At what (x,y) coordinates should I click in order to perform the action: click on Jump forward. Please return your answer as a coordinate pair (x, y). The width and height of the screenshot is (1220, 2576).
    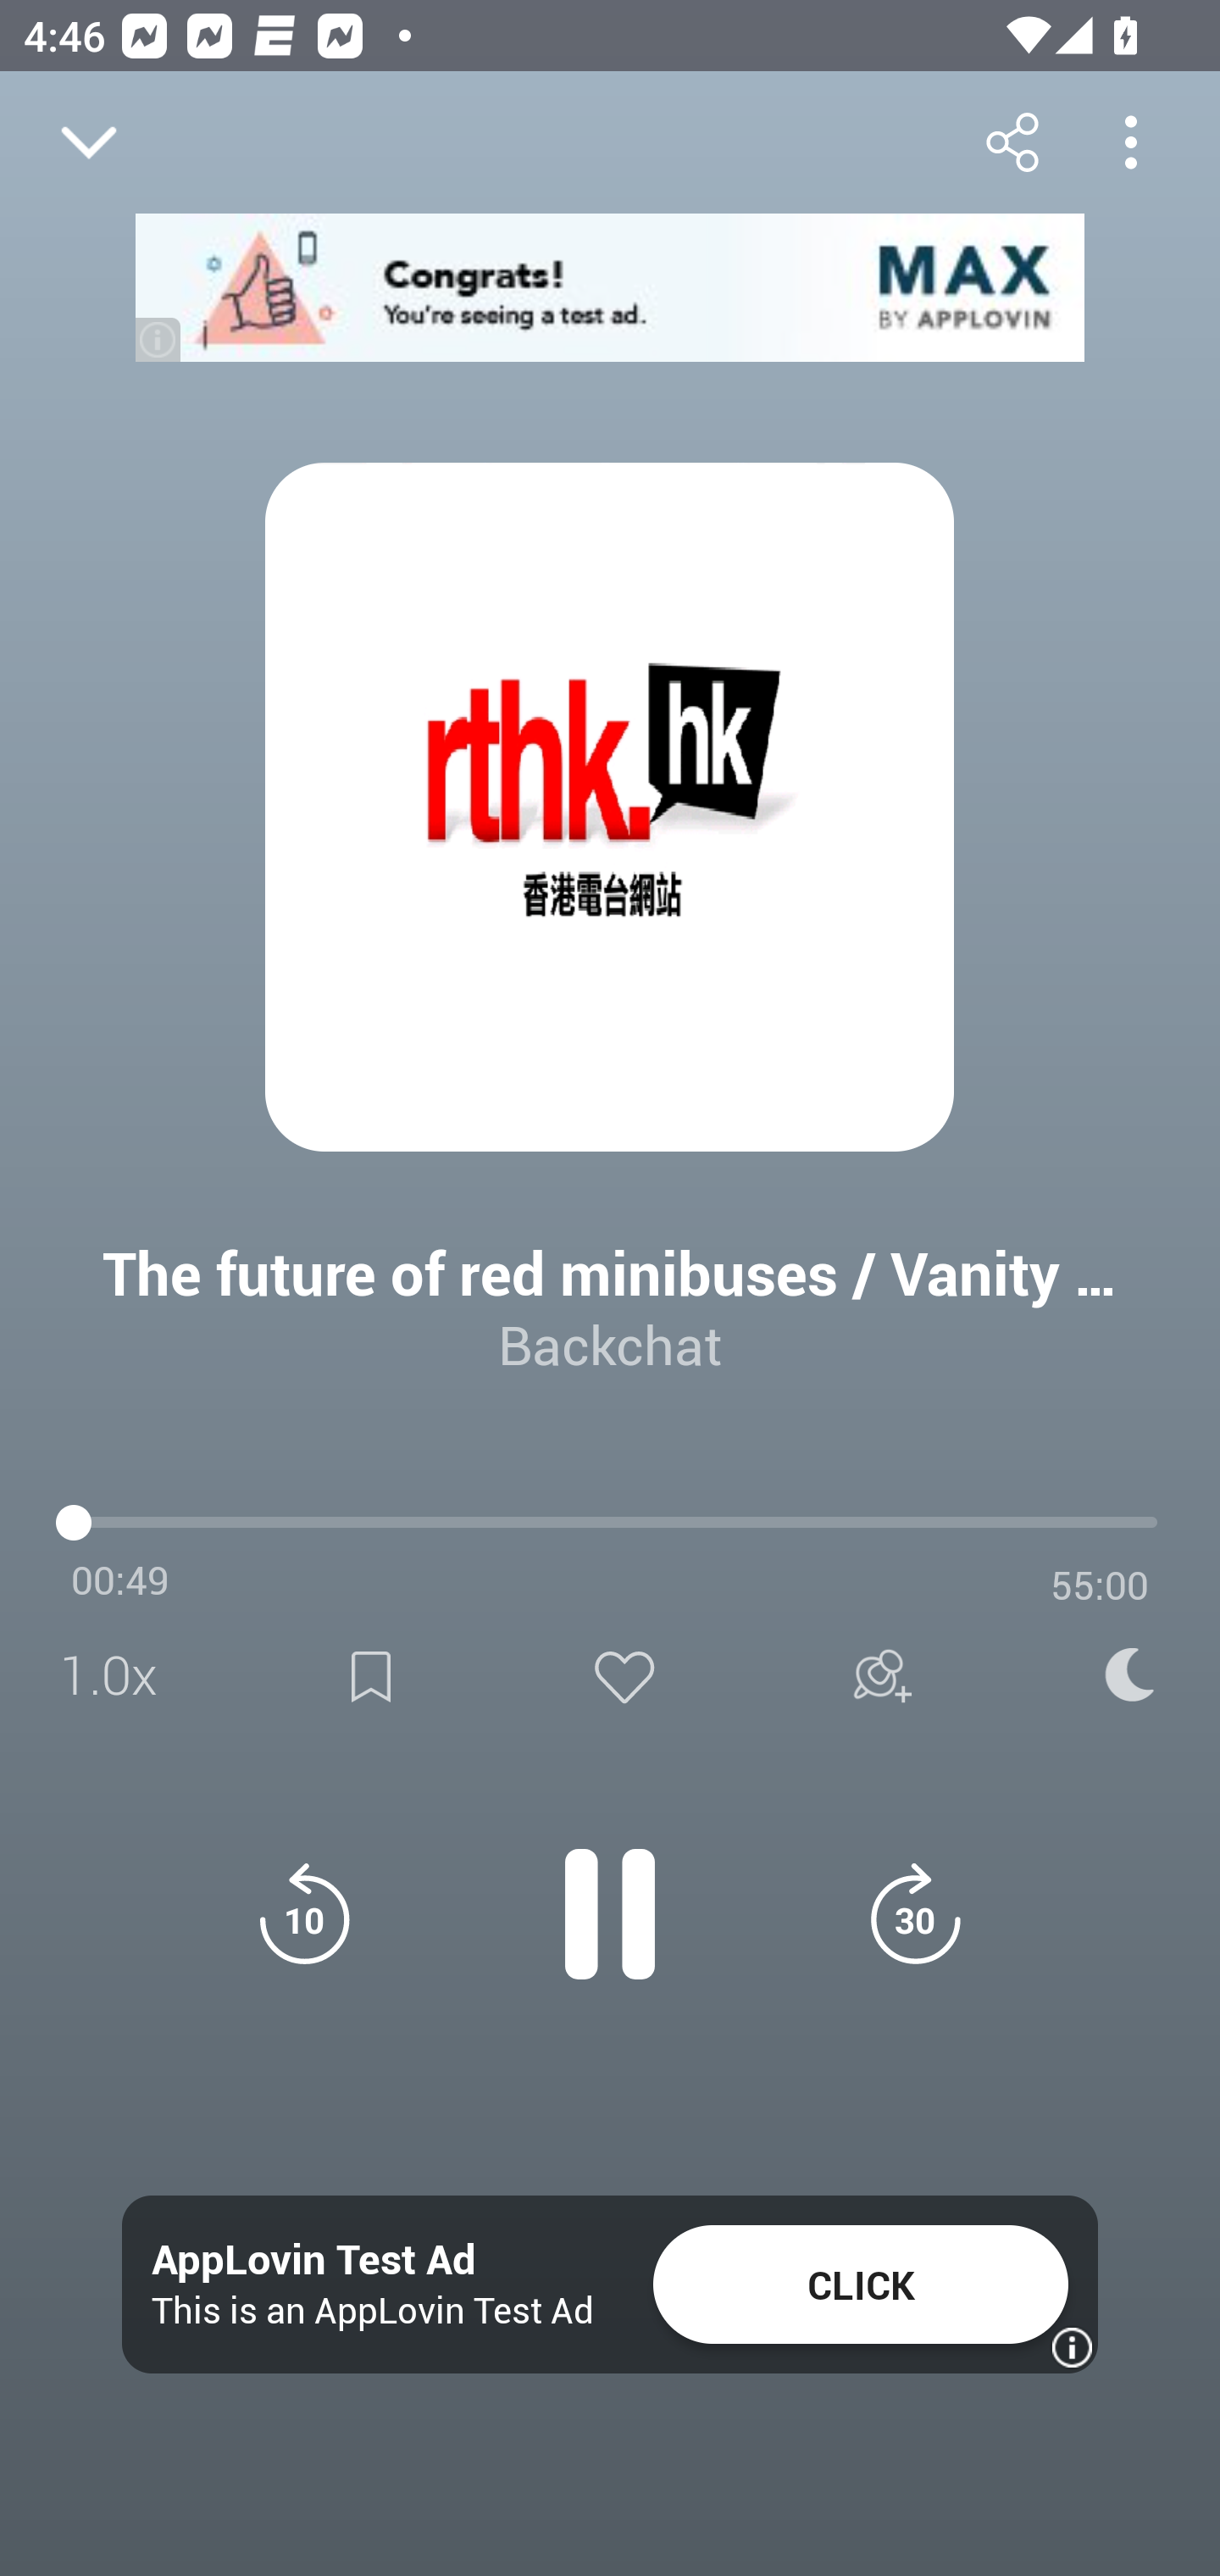
    Looking at the image, I should click on (915, 1913).